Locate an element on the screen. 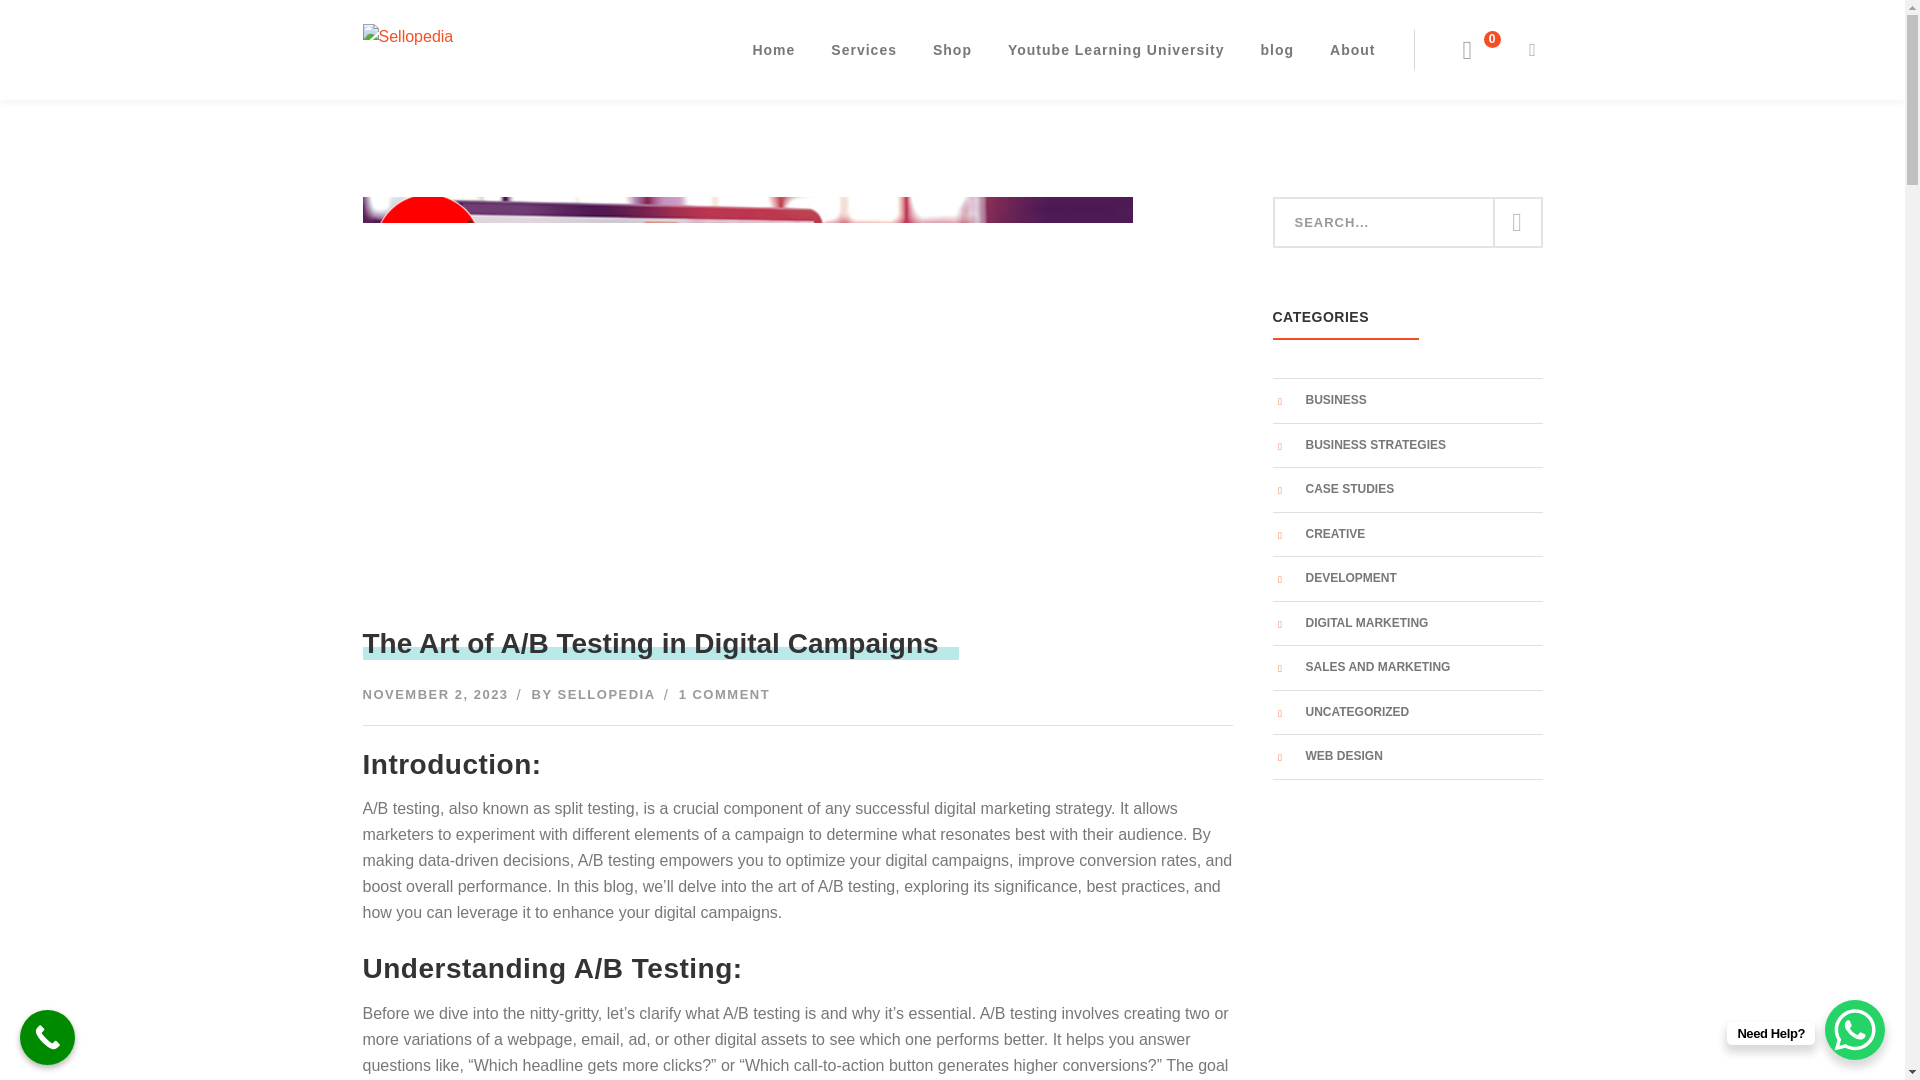  Youtube Learning University is located at coordinates (1116, 50).